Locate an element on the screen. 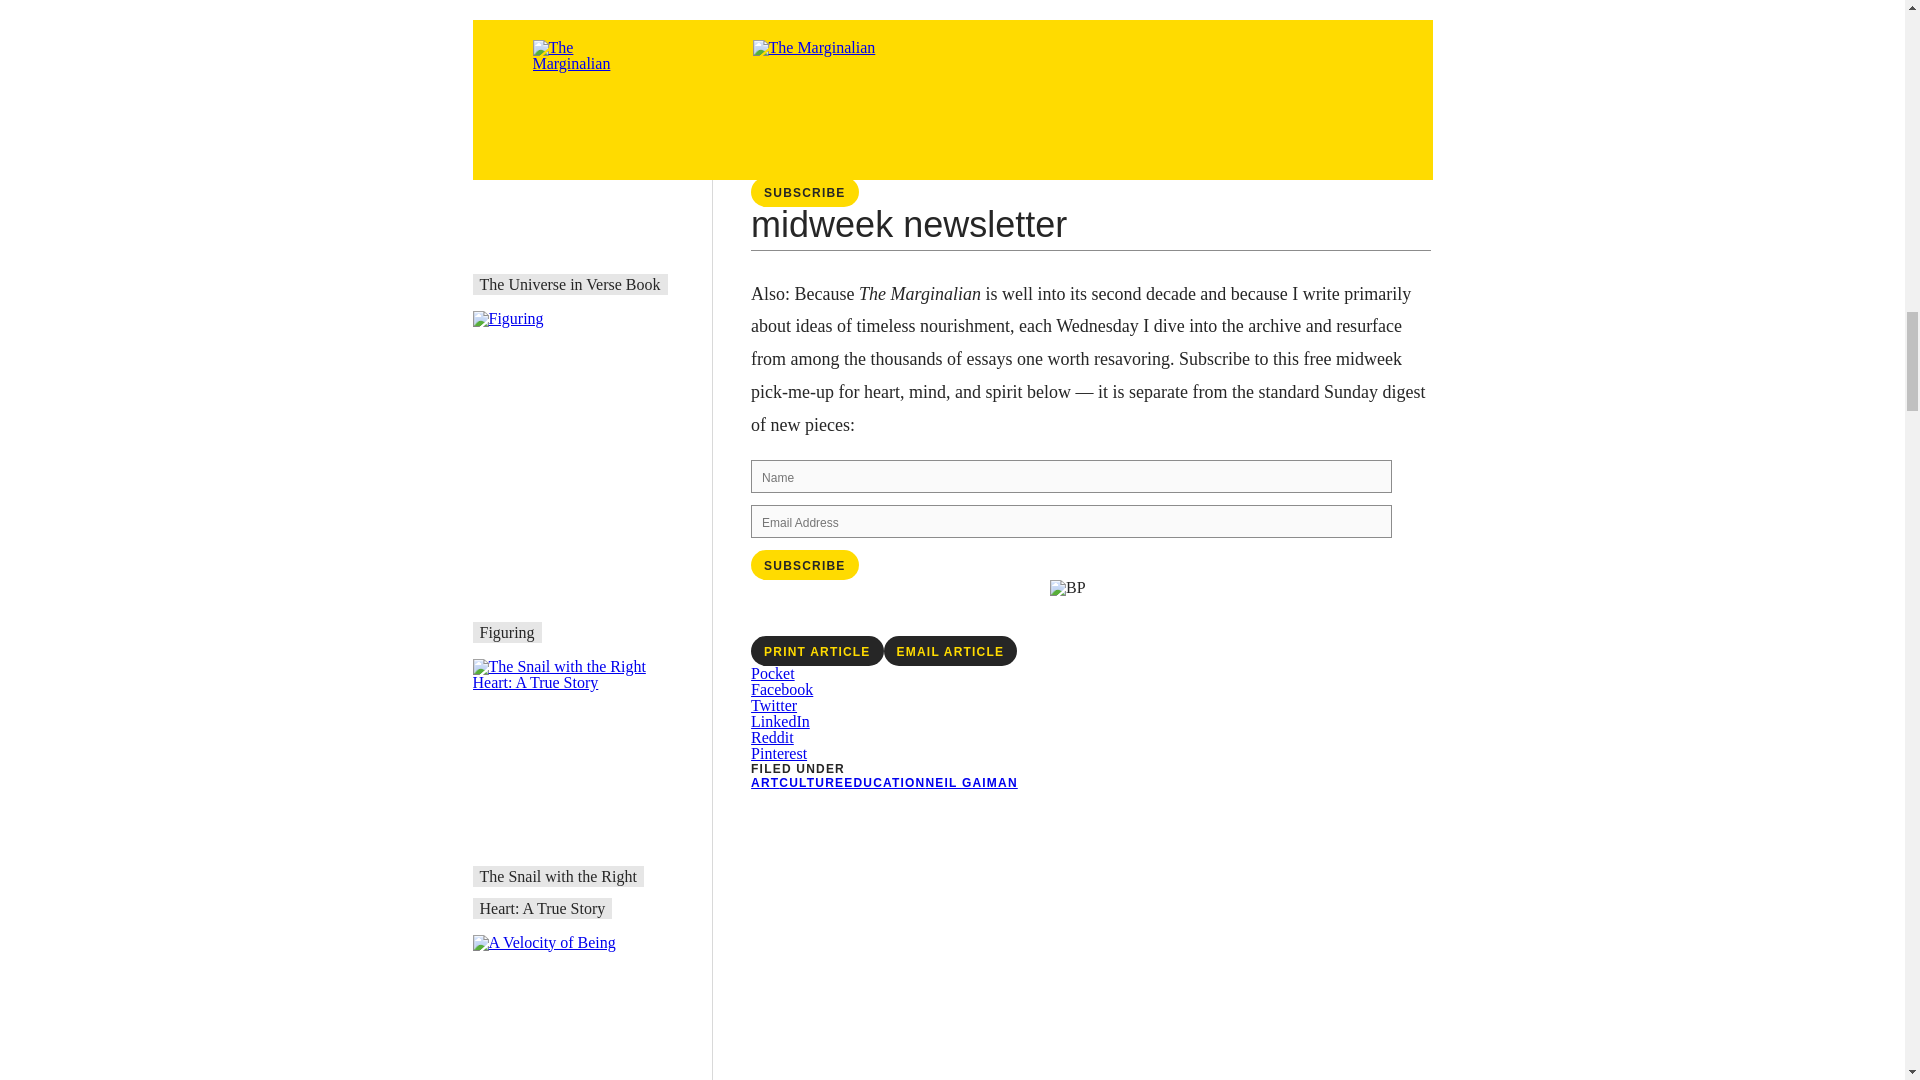 This screenshot has height=1080, width=1920. Click to share on Facebook is located at coordinates (781, 689).